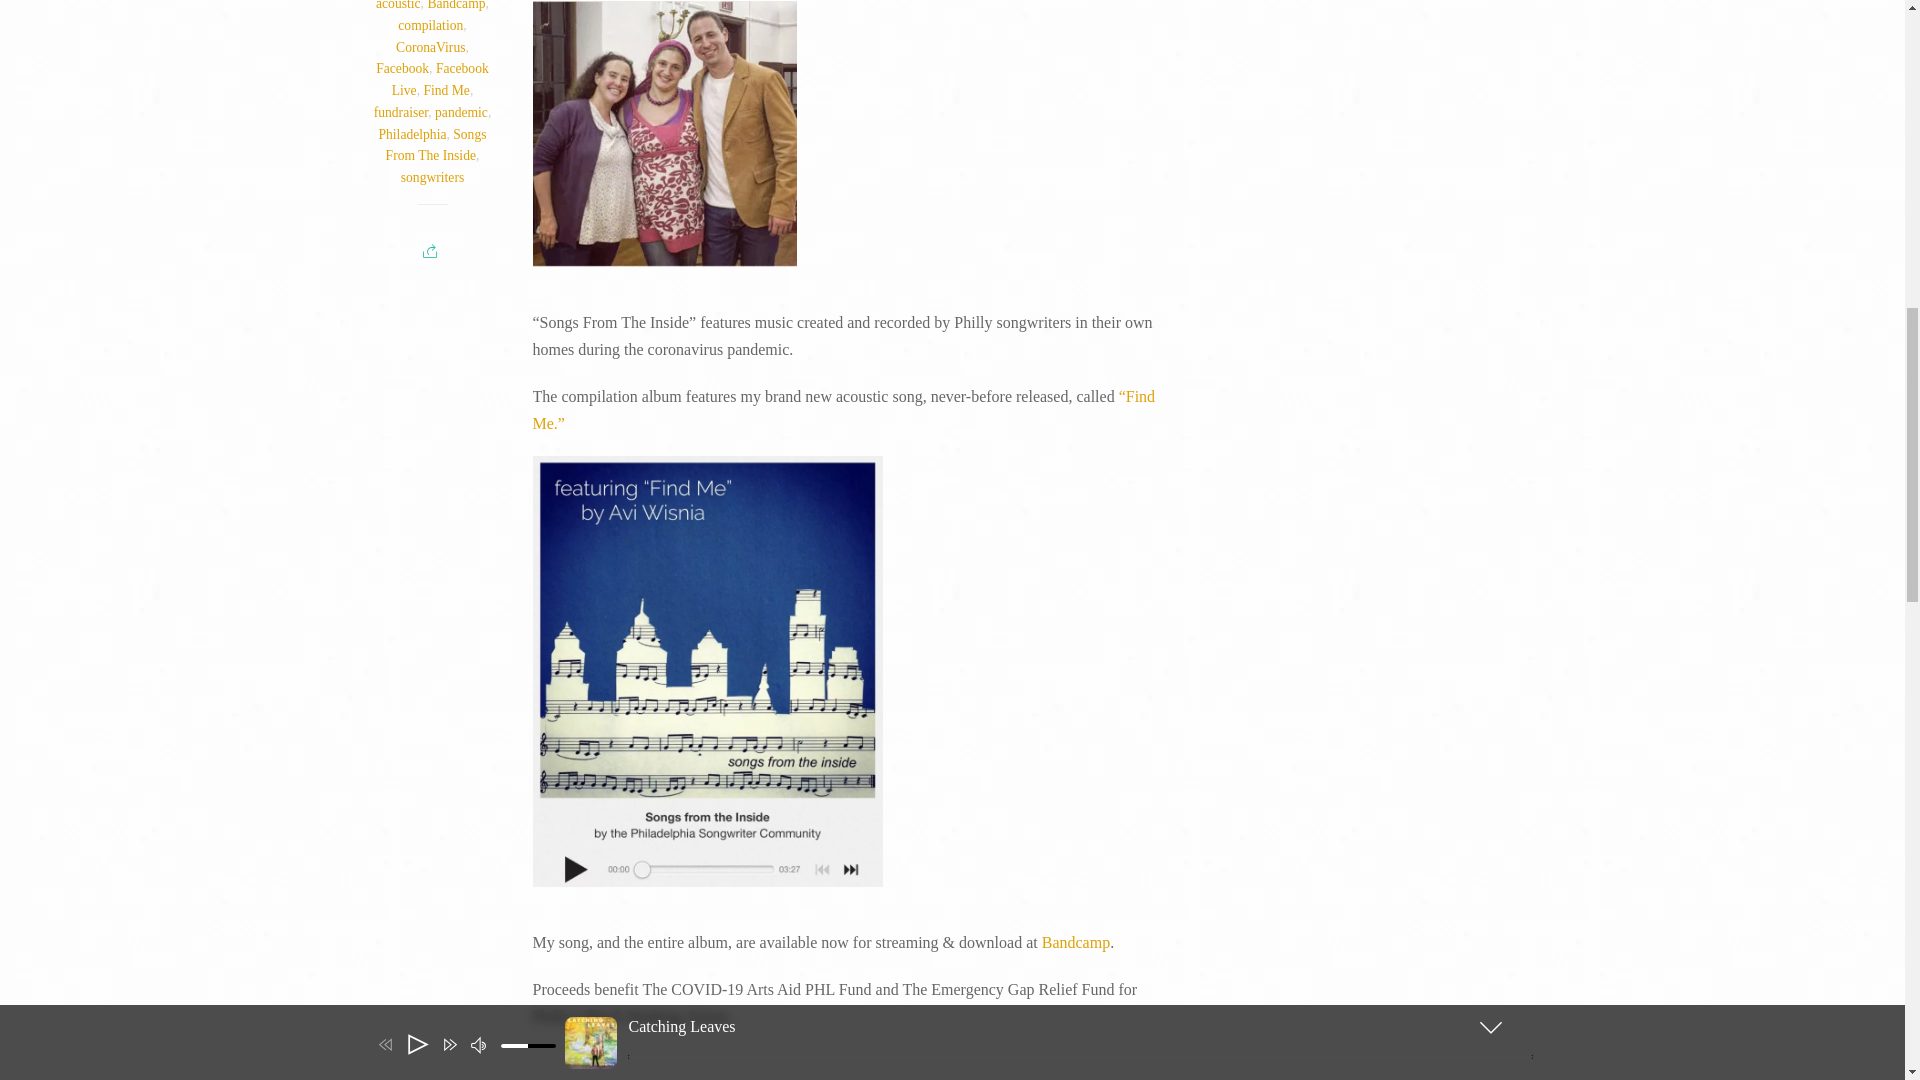  I want to click on CoronaVirus, so click(430, 47).